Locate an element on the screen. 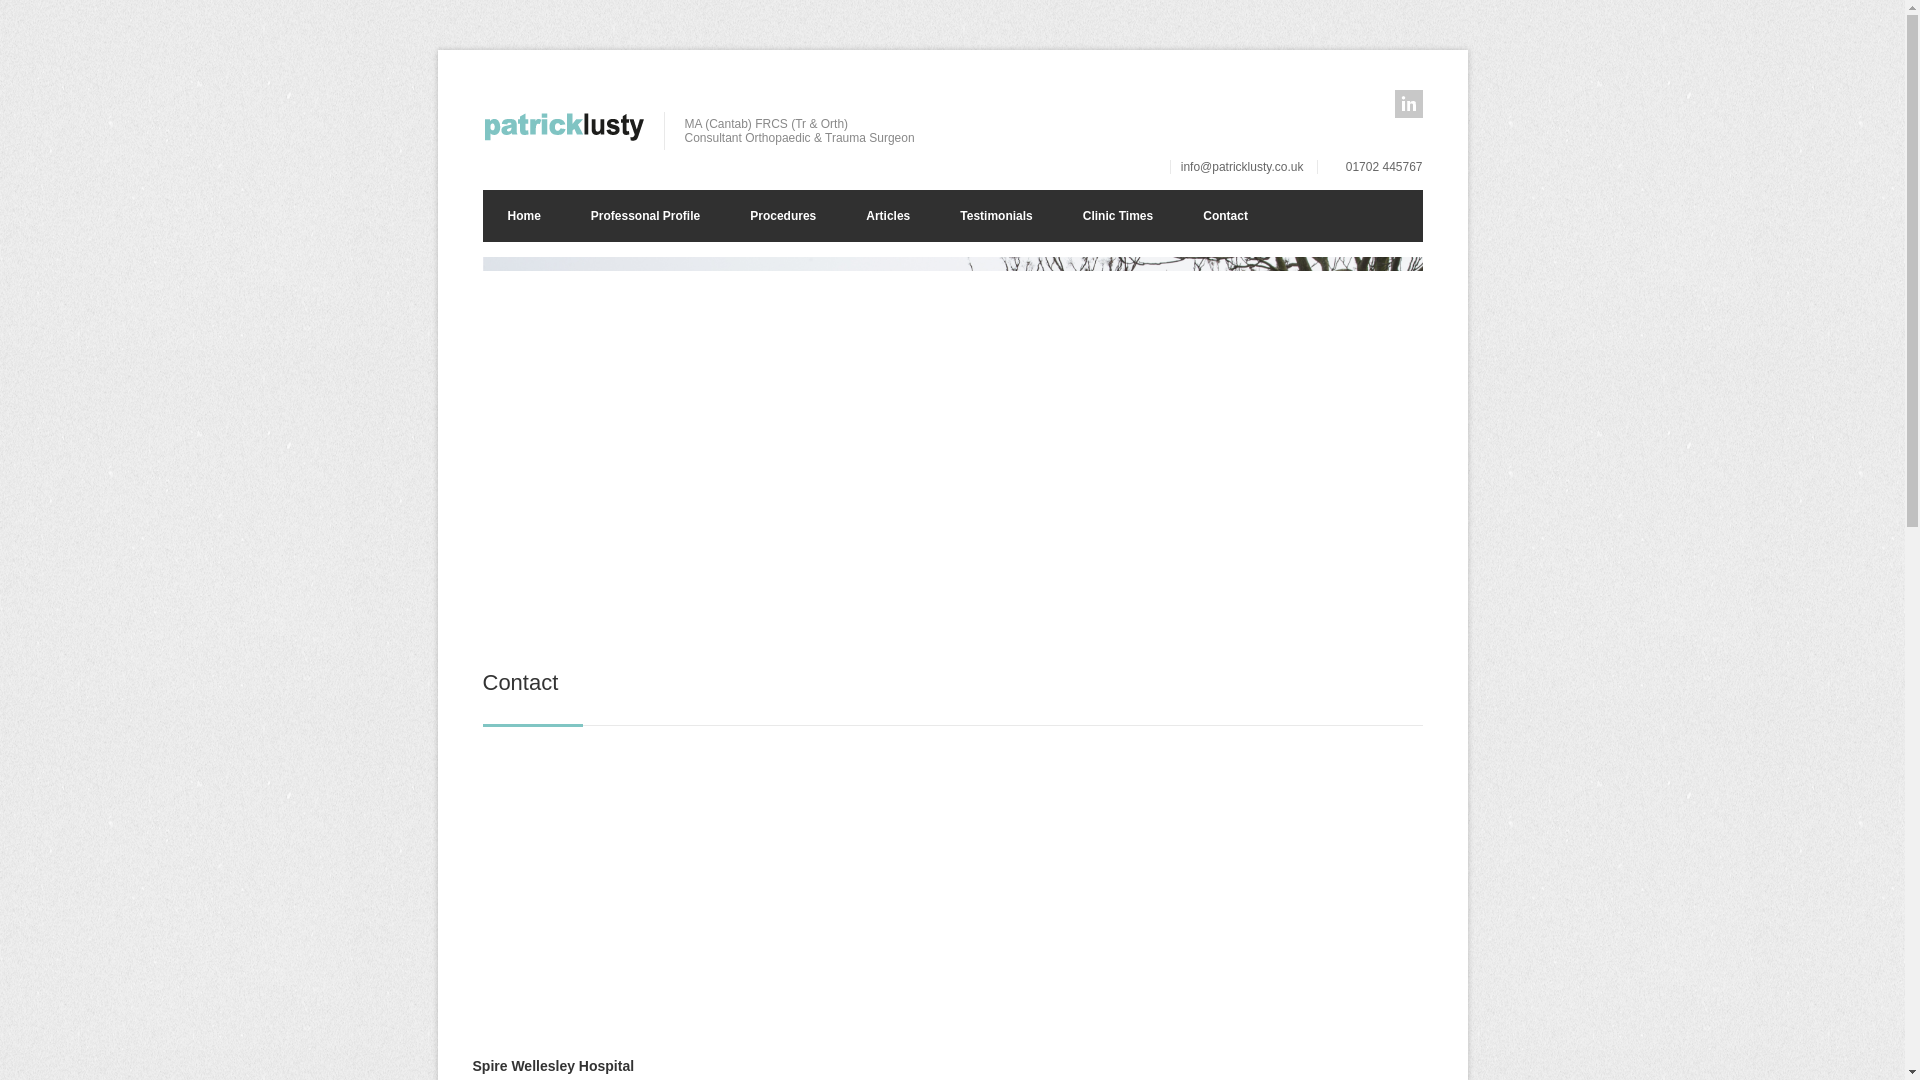 The height and width of the screenshot is (1080, 1920). LinkedIn is located at coordinates (1408, 103).